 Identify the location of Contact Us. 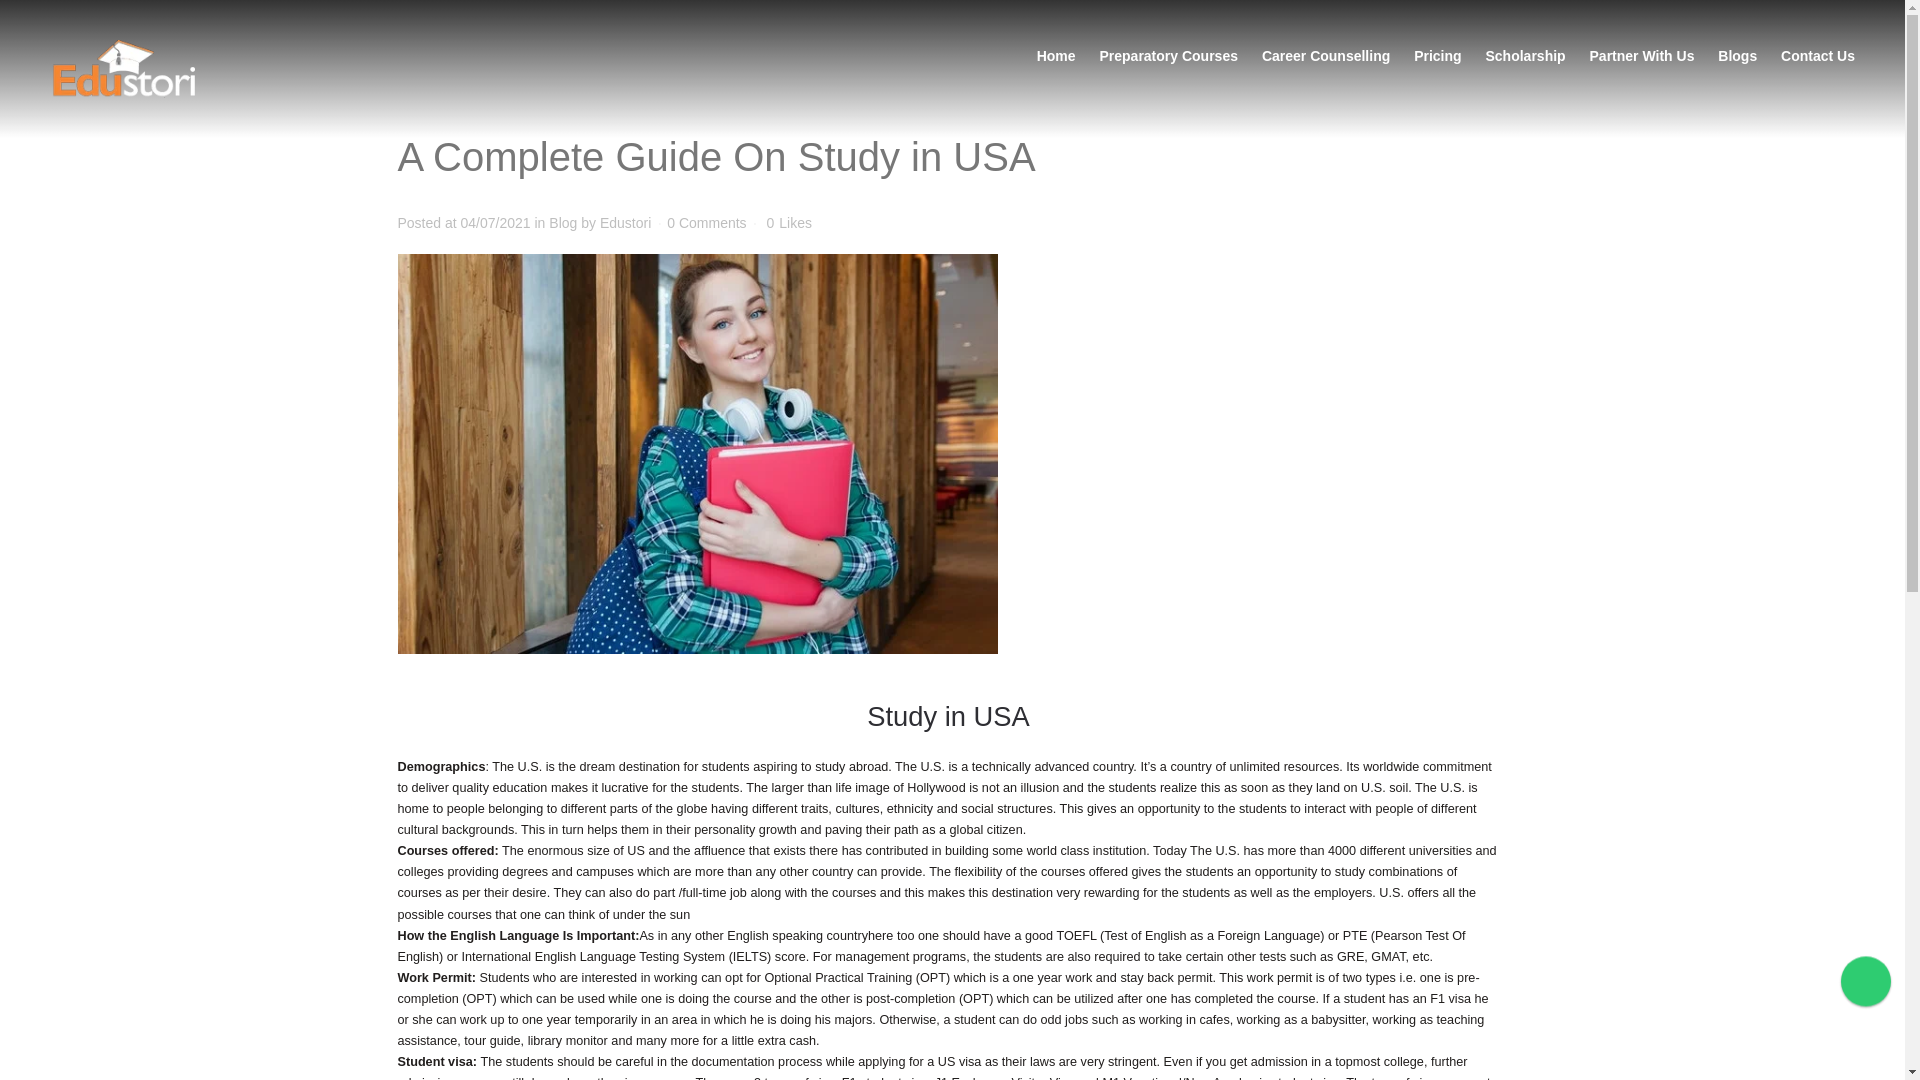
(1818, 56).